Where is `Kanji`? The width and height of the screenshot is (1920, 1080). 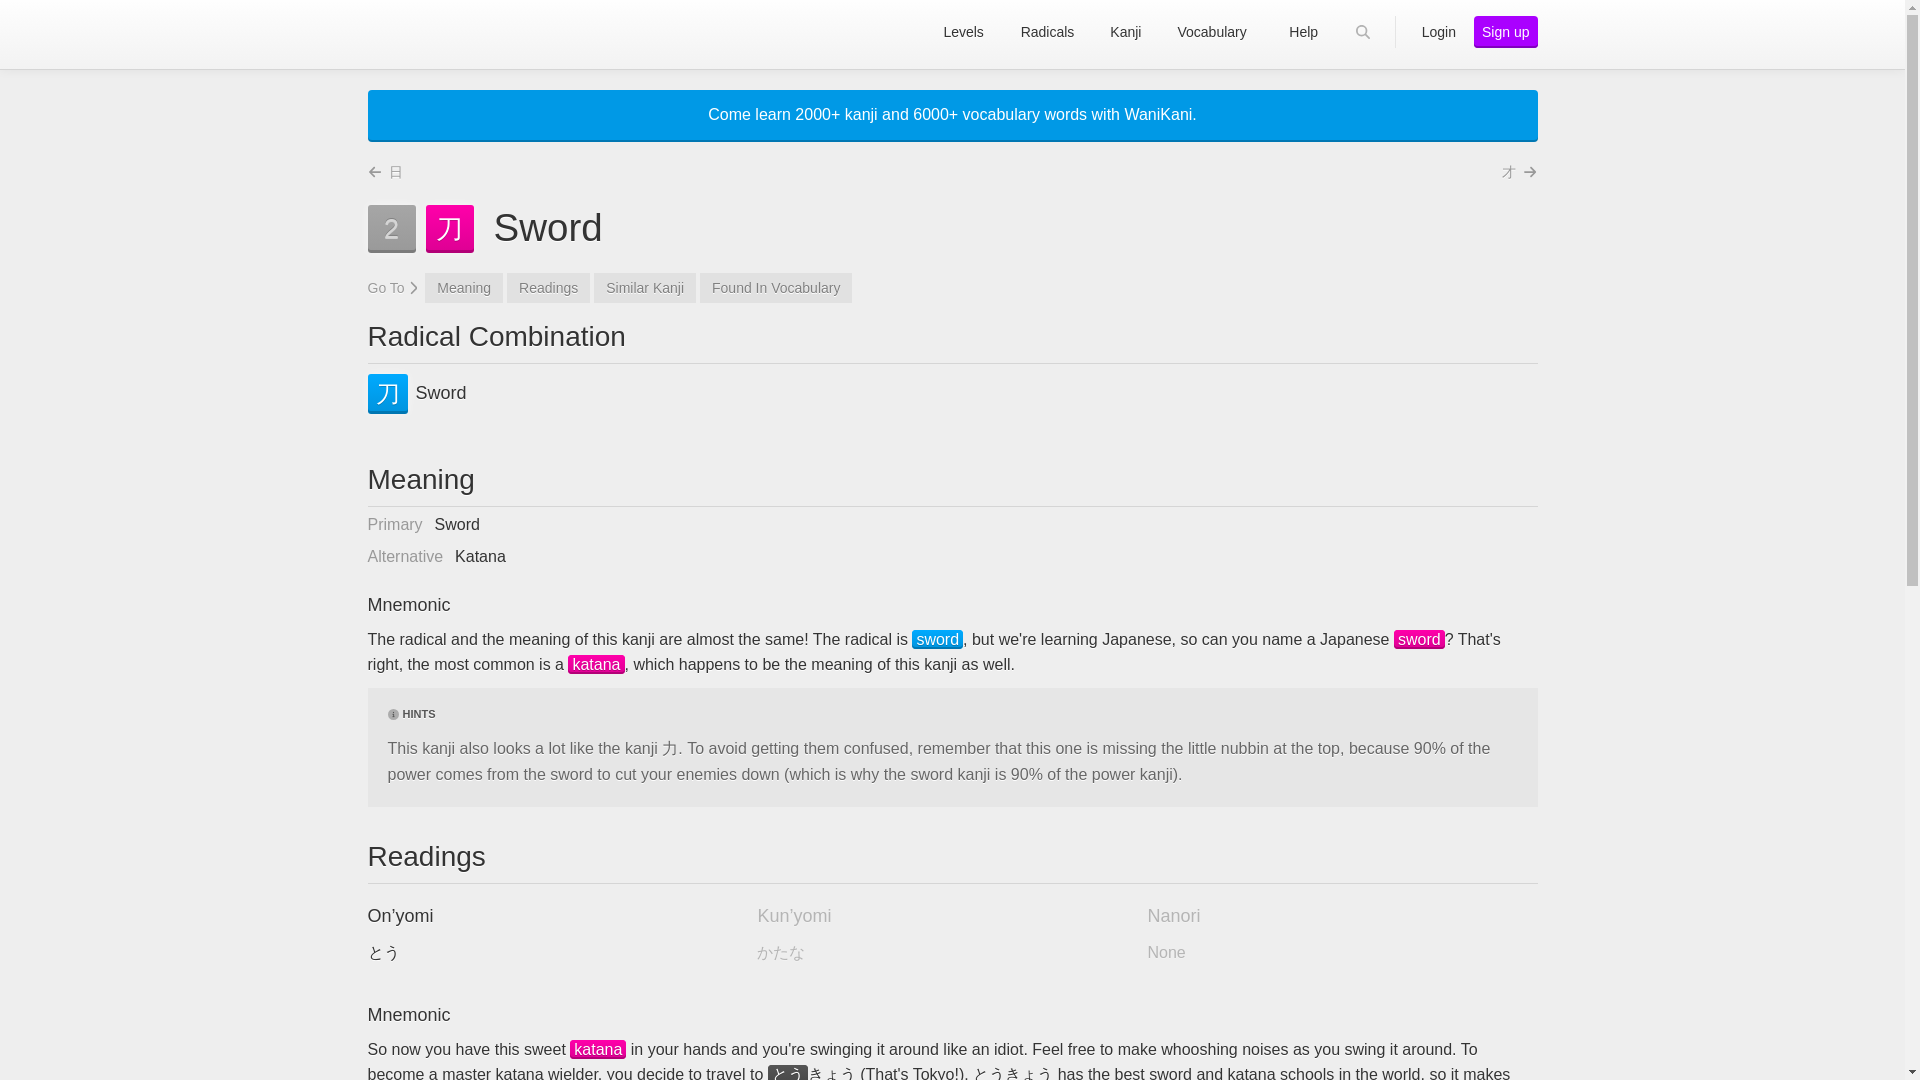
Kanji is located at coordinates (598, 1050).